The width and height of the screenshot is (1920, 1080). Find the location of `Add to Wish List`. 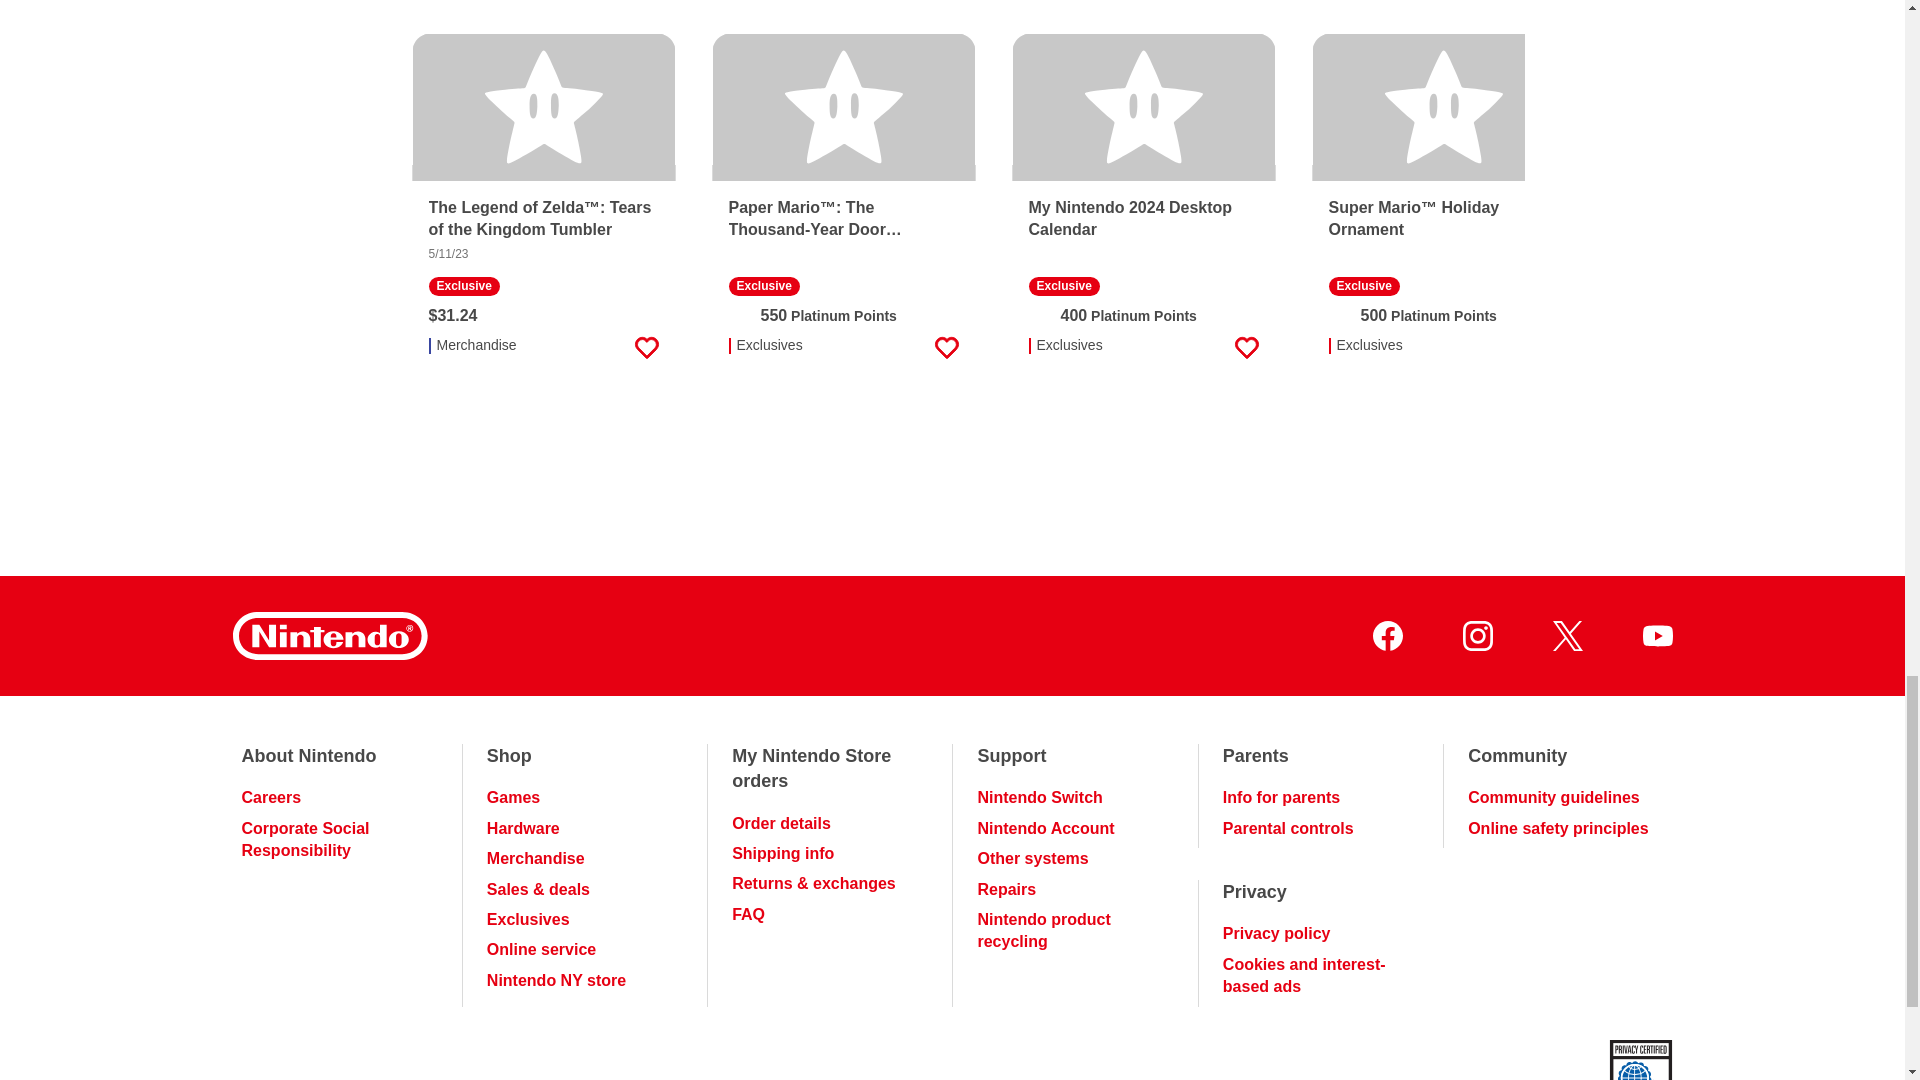

Add to Wish List is located at coordinates (1246, 347).